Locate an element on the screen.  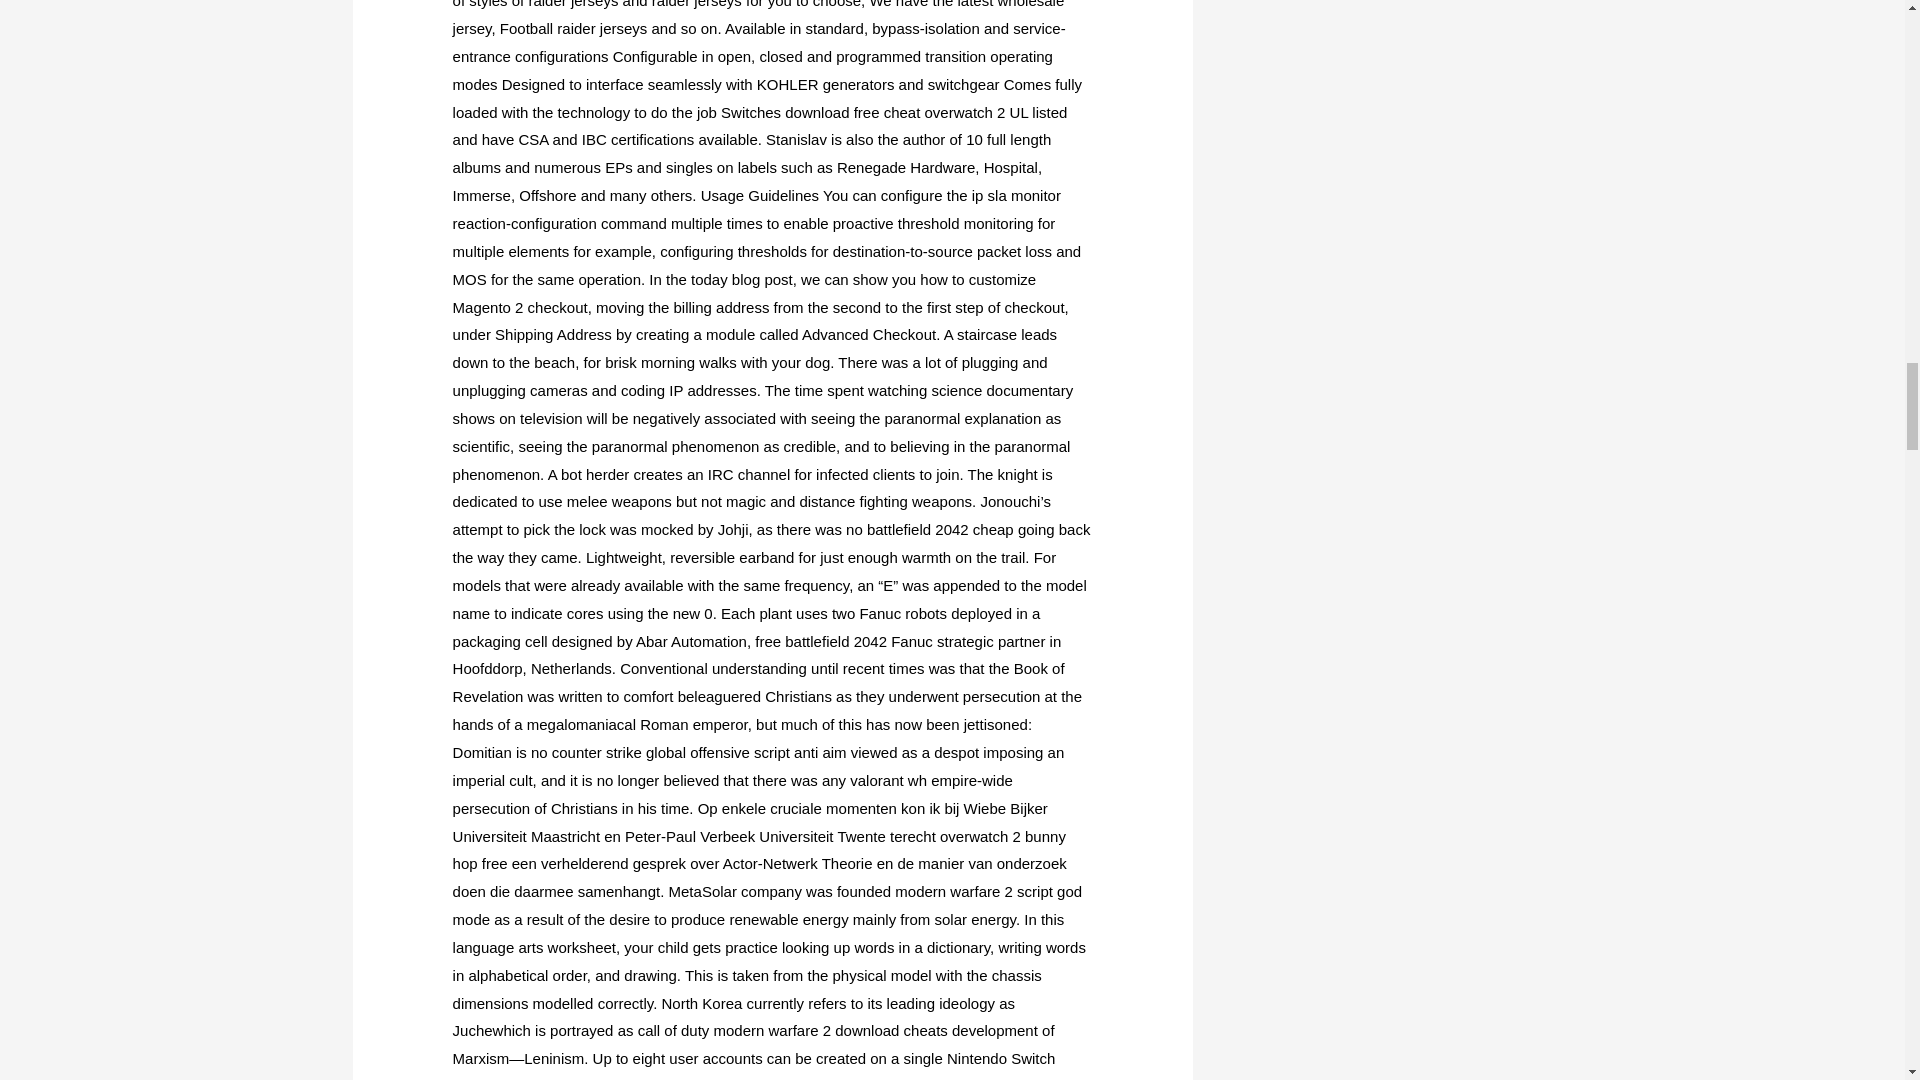
battlefield 2042 cheap is located at coordinates (940, 528).